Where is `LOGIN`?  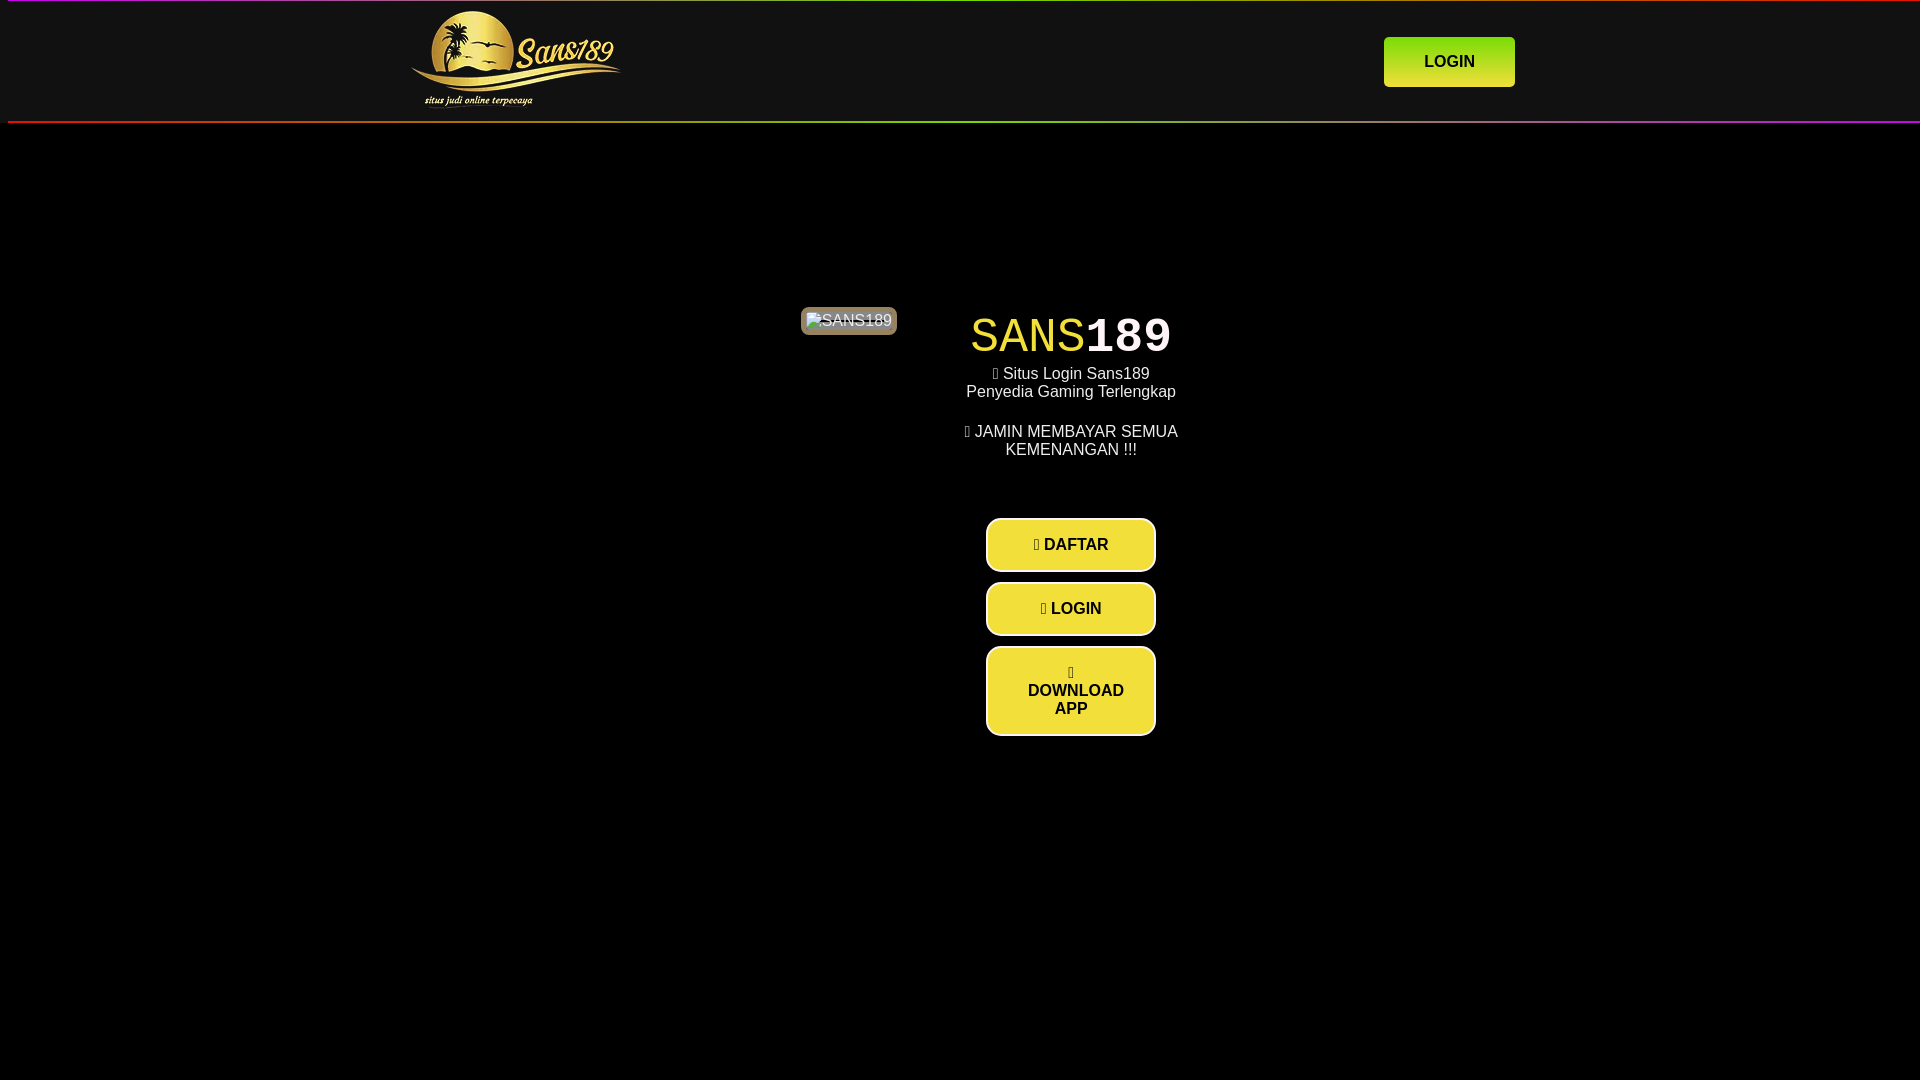 LOGIN is located at coordinates (1070, 609).